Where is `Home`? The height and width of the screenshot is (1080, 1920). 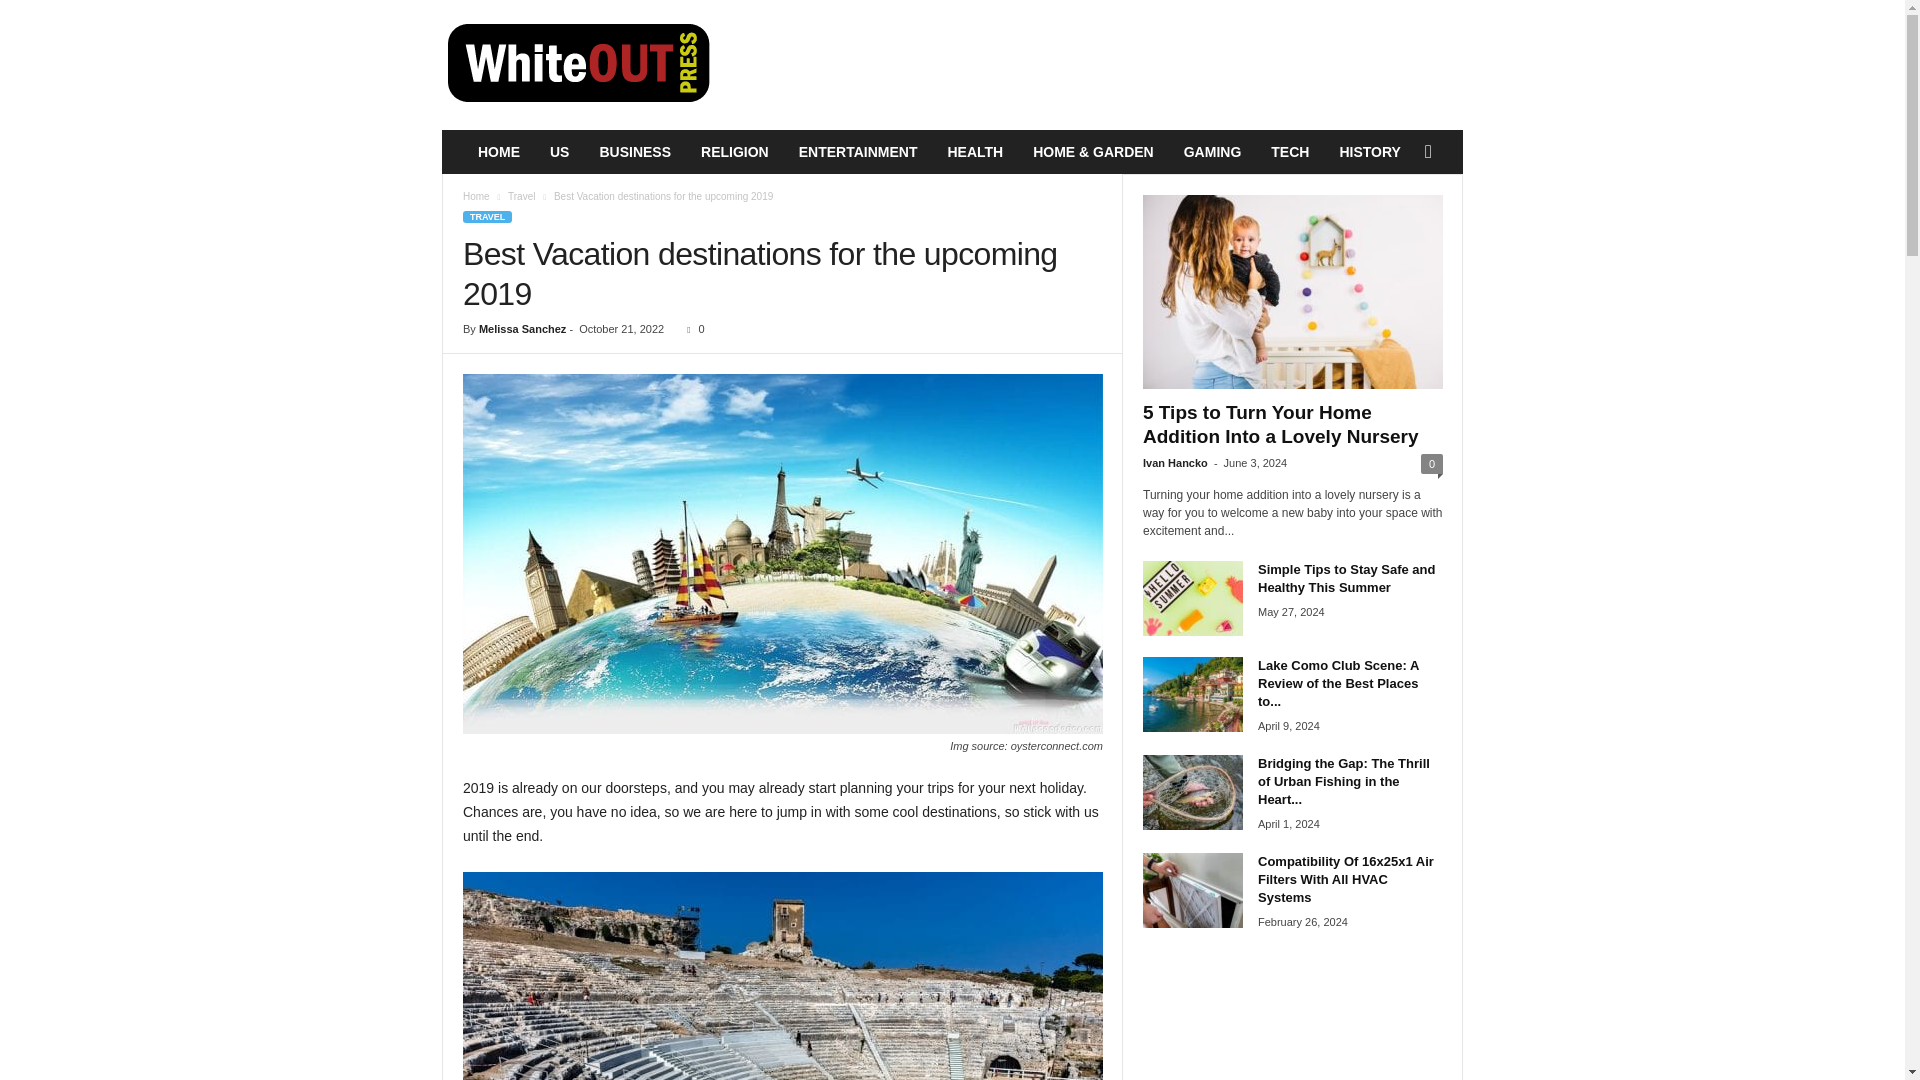 Home is located at coordinates (476, 196).